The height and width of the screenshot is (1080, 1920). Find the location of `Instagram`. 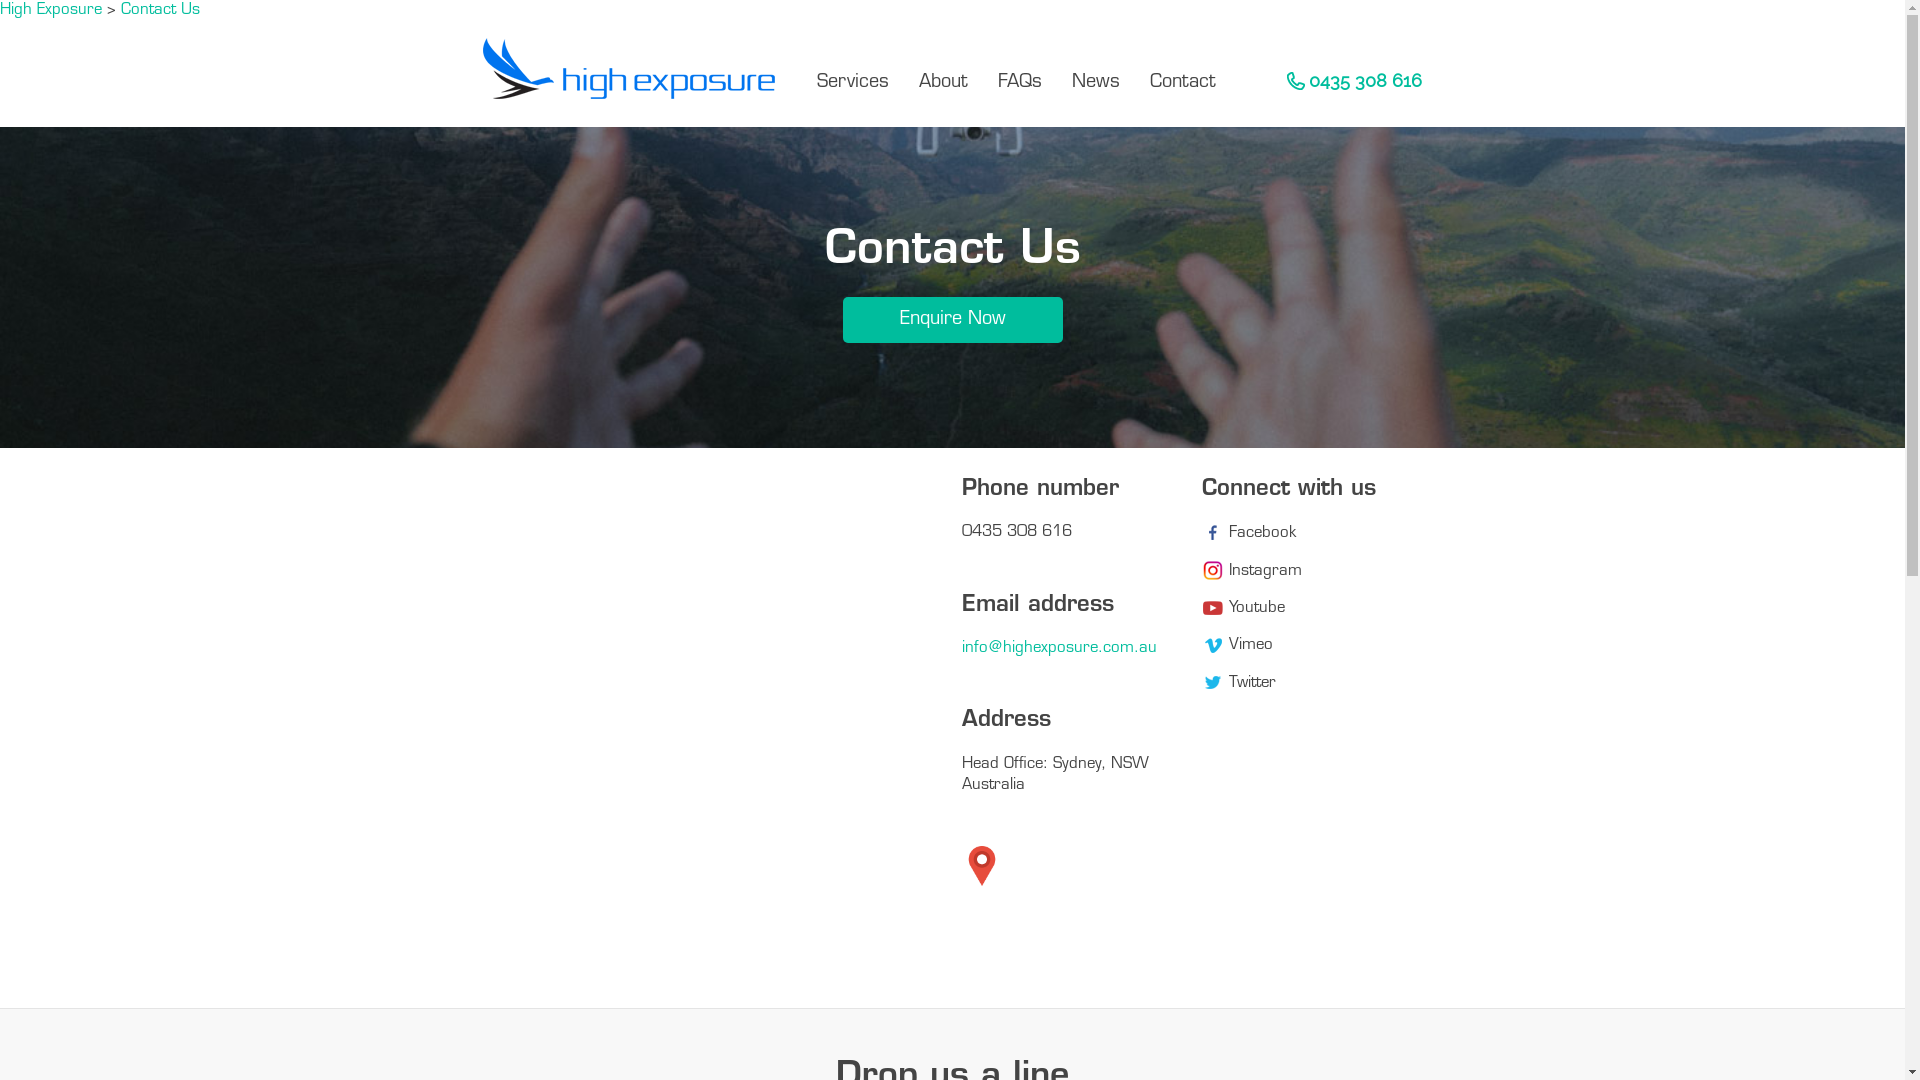

Instagram is located at coordinates (1252, 572).